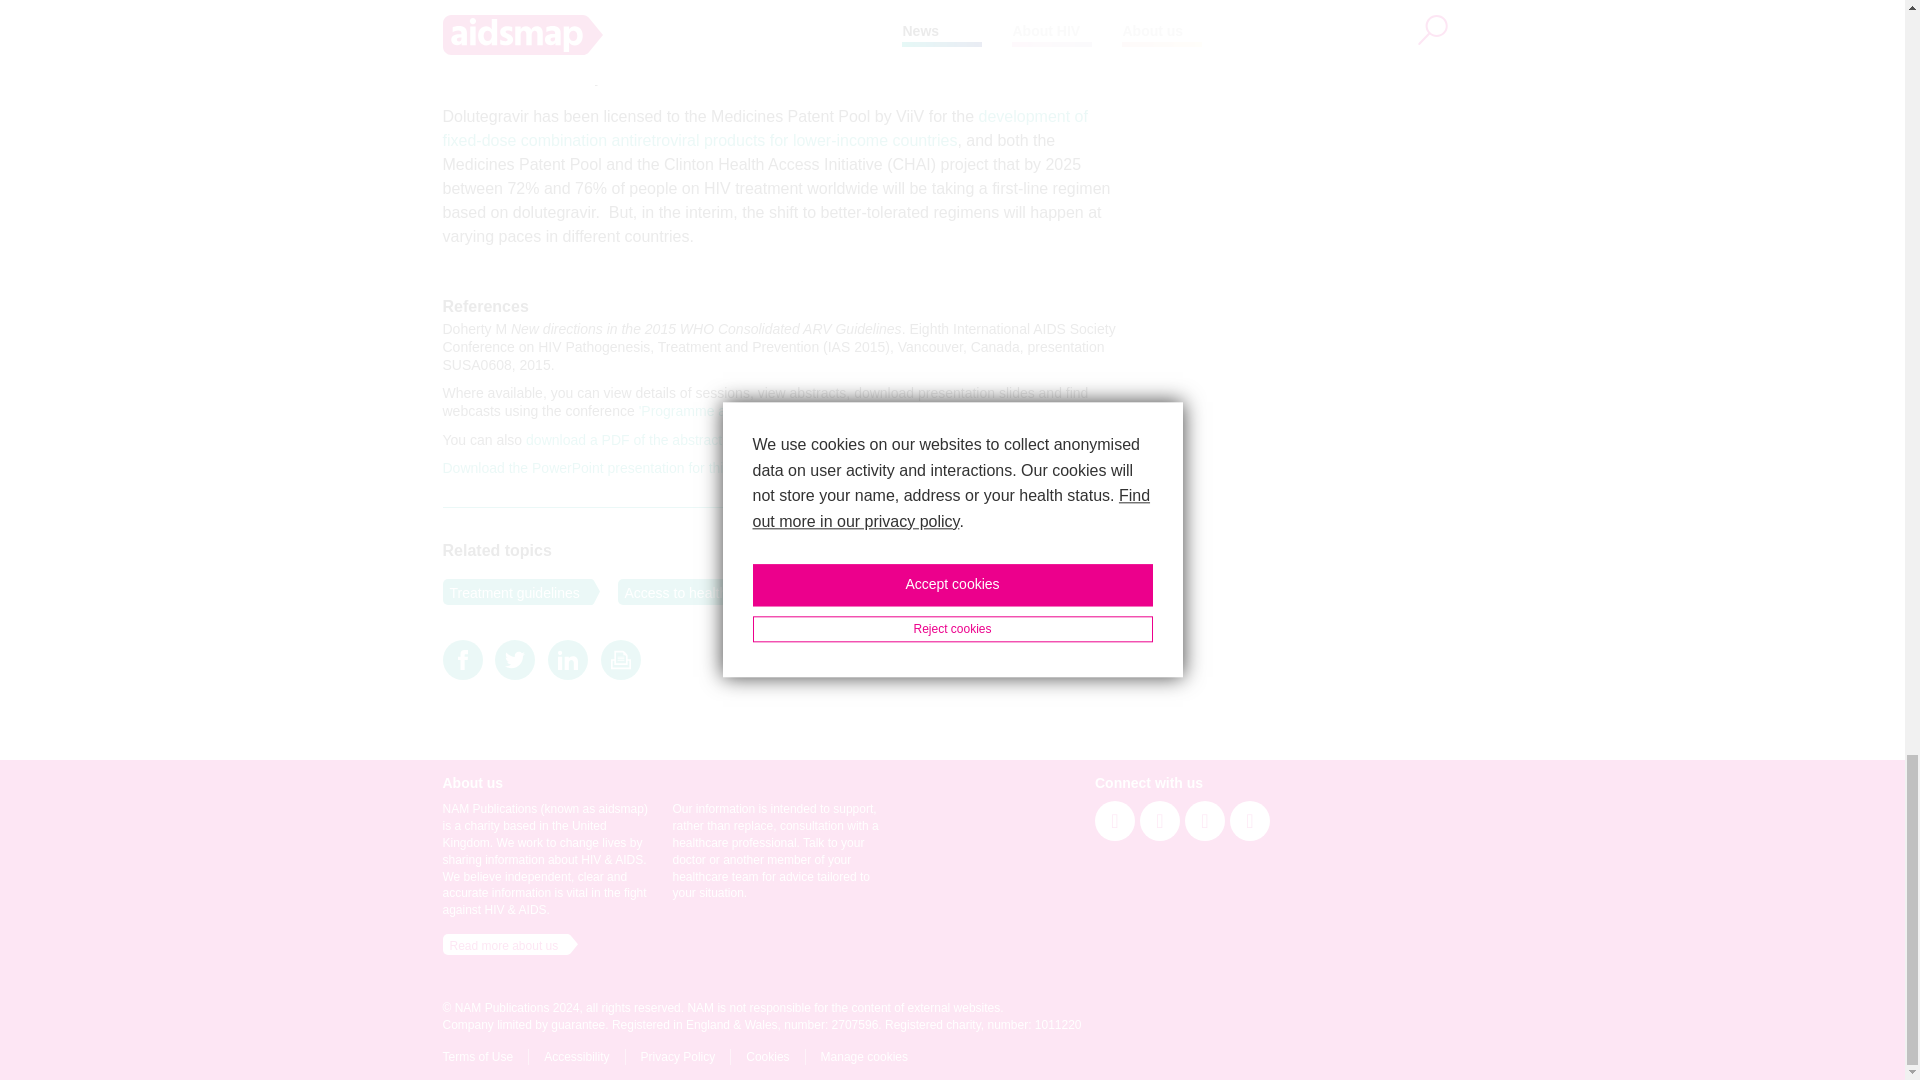 The image size is (1920, 1080). I want to click on Download the PowerPoint presentation for this session, so click(611, 468).